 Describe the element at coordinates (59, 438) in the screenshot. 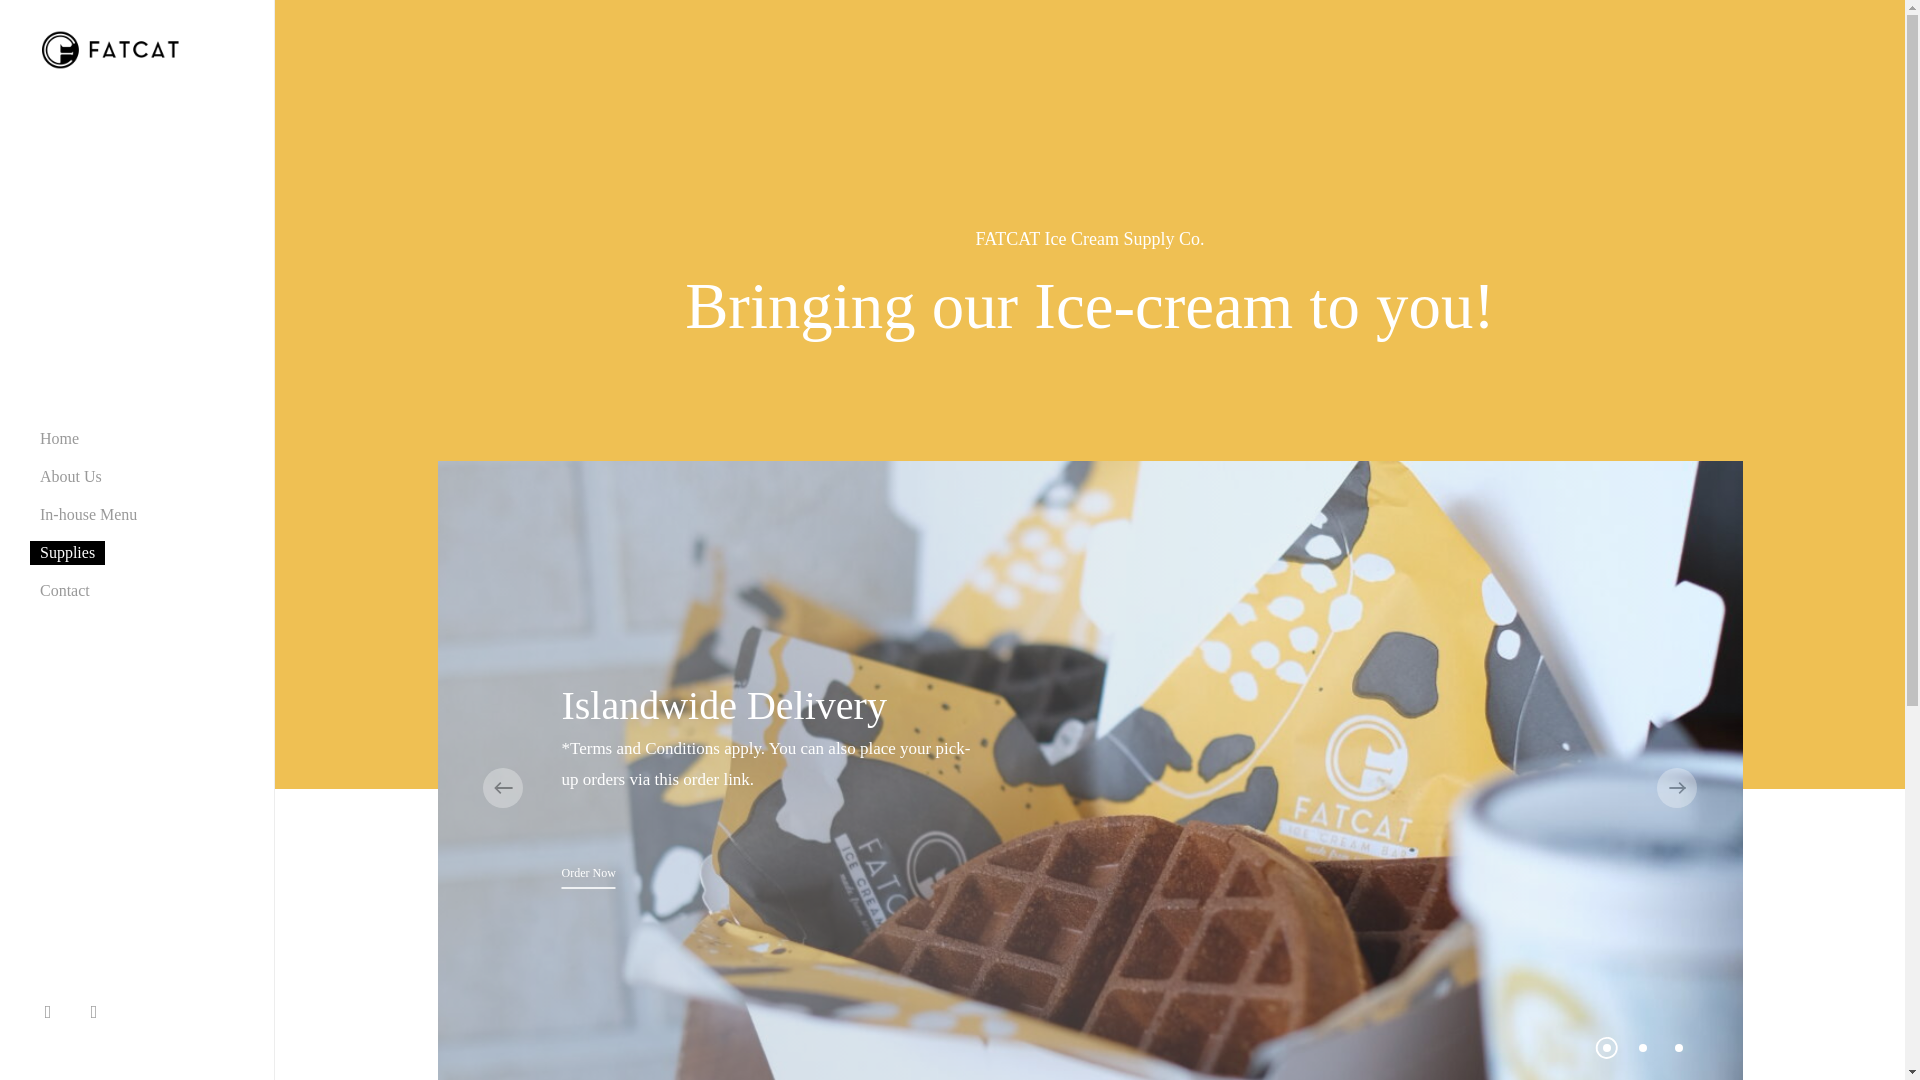

I see `Home` at that location.